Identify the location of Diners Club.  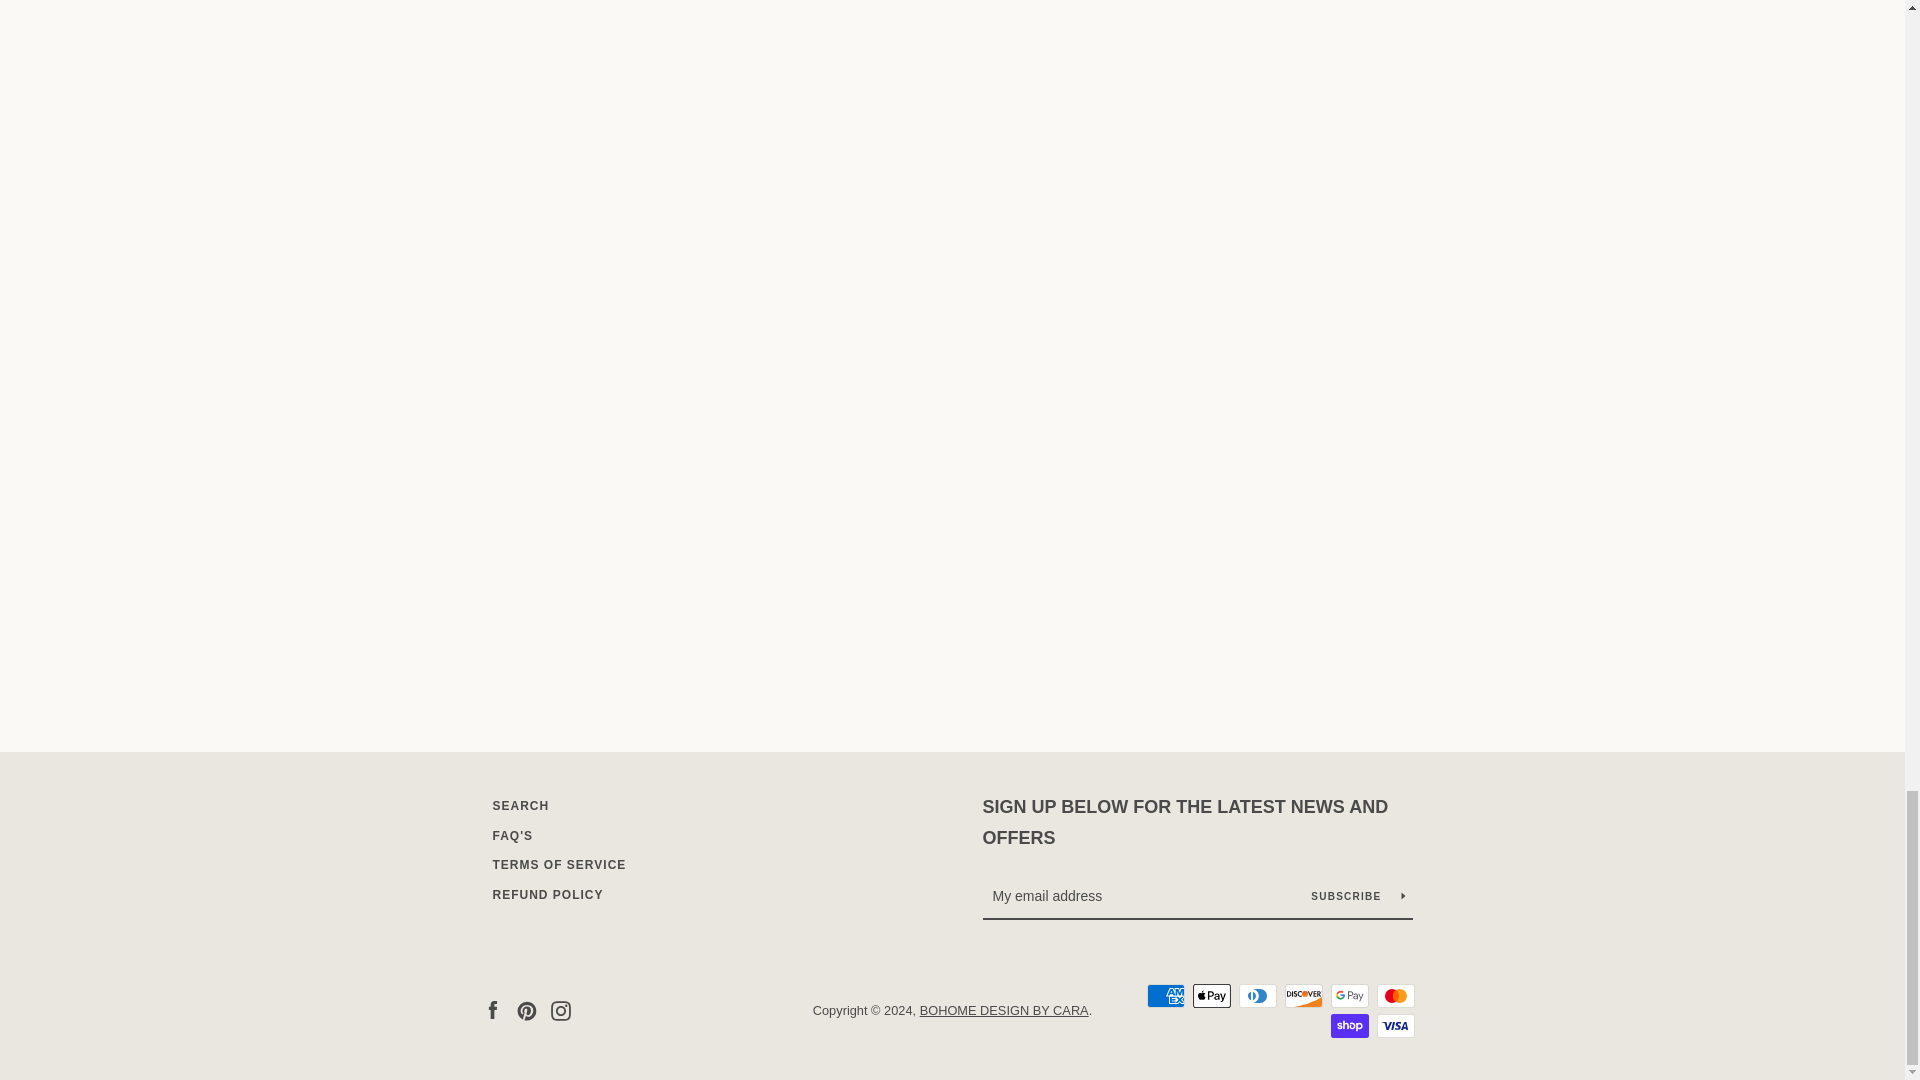
(1257, 995).